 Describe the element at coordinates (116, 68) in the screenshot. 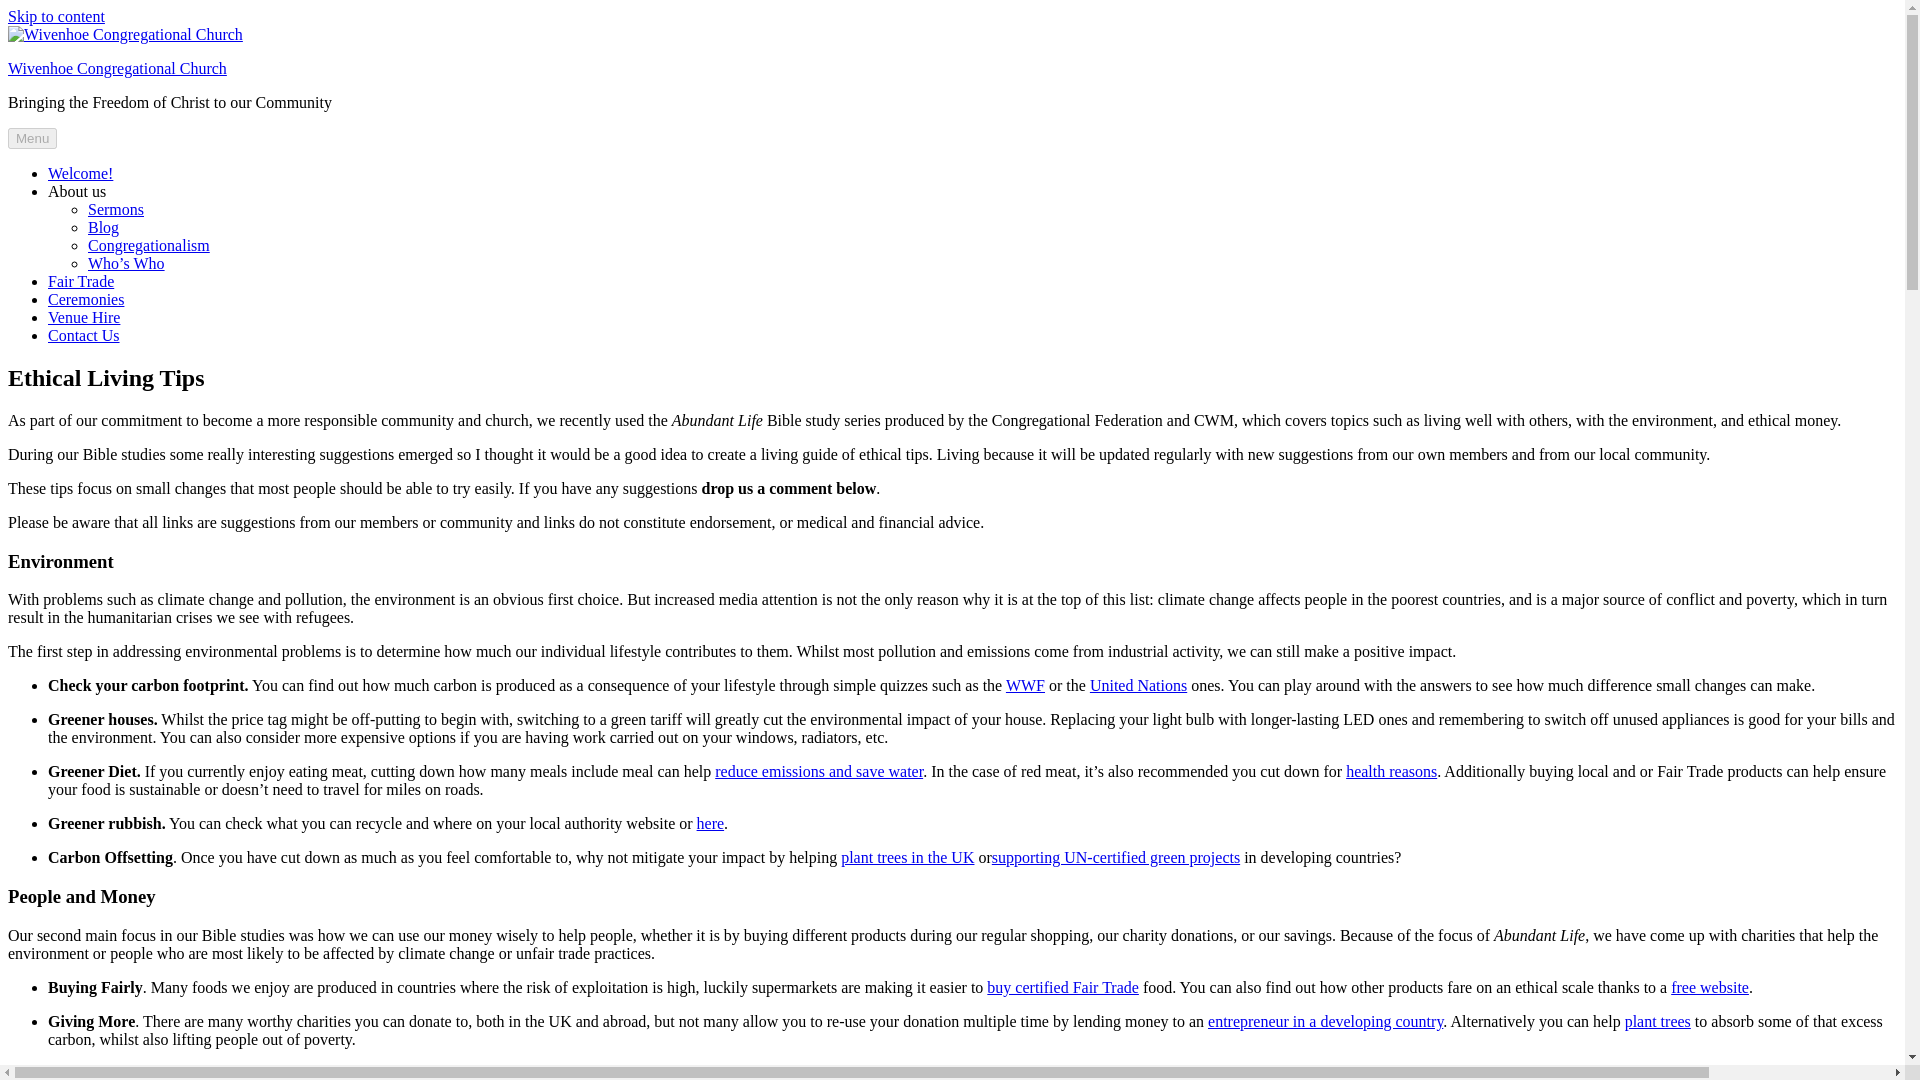

I see `Wivenhoe Congregational Church` at that location.